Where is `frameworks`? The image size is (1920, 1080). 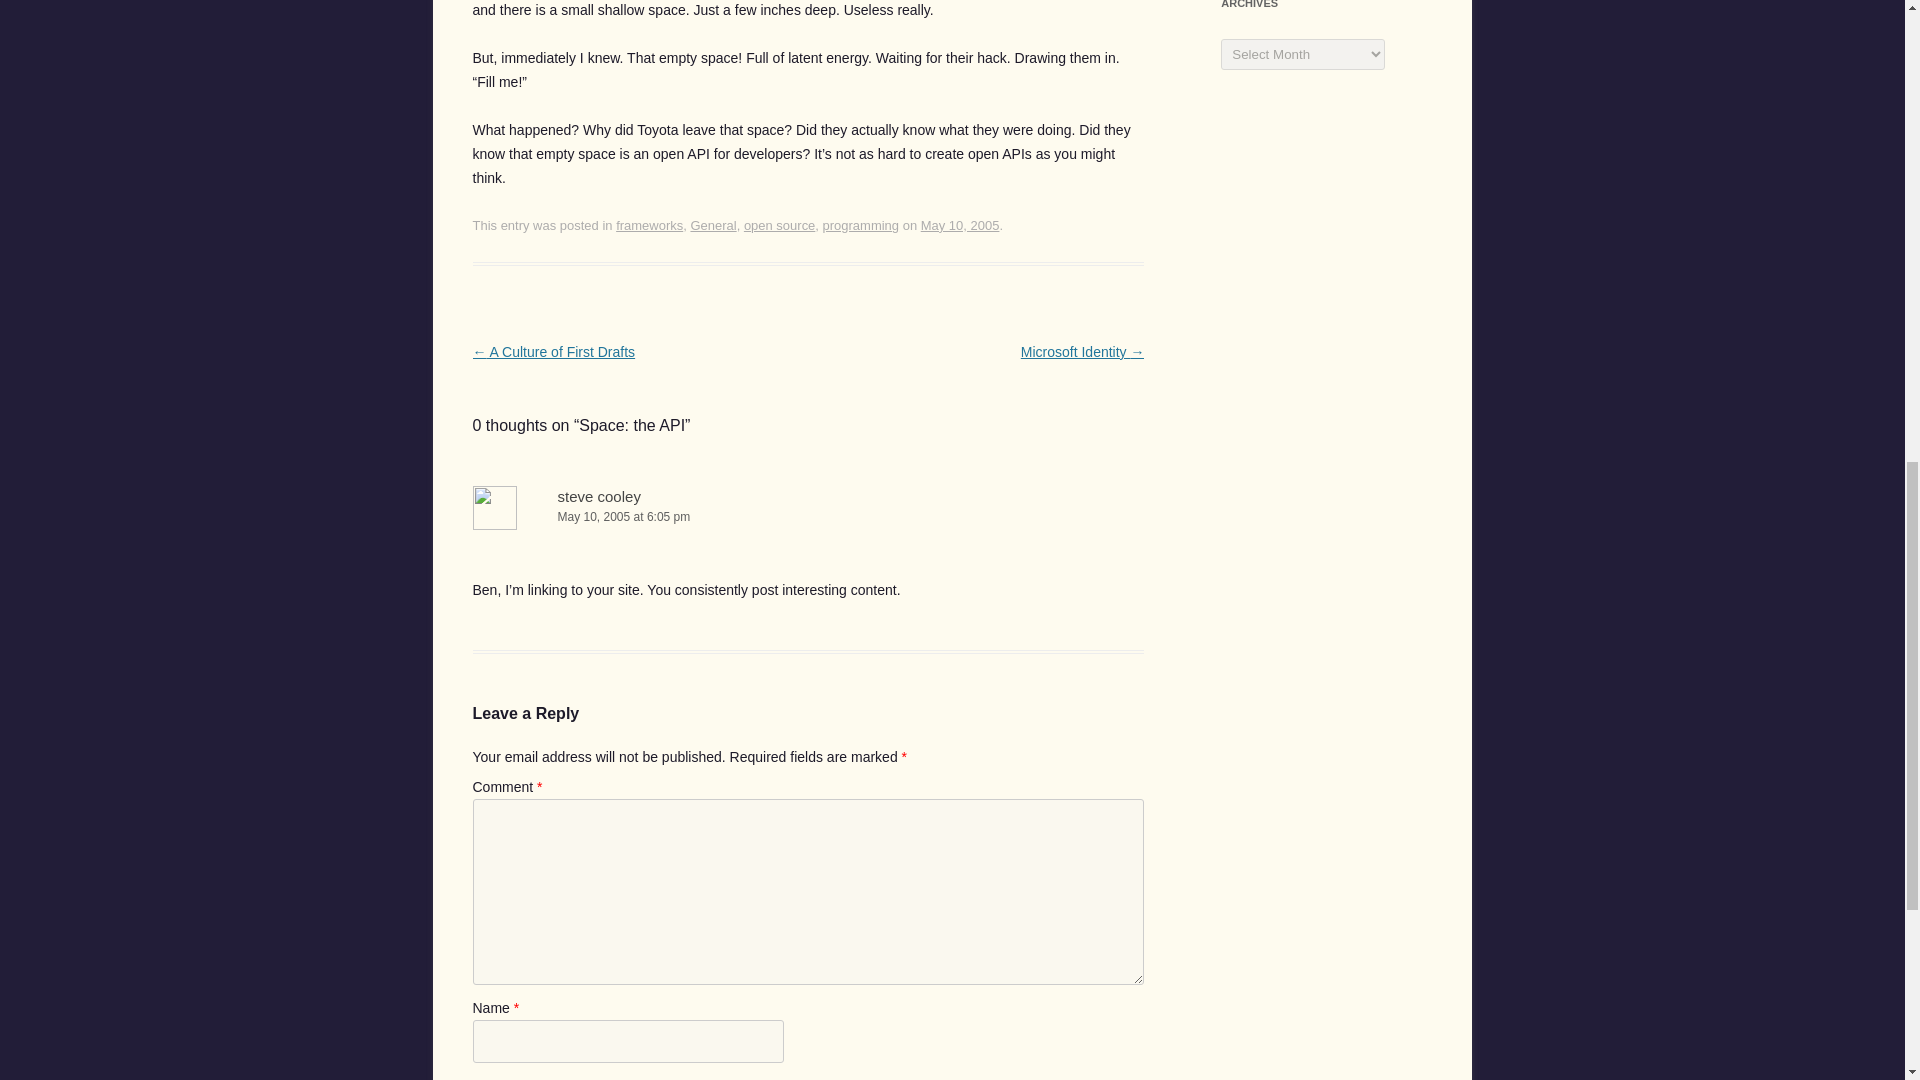 frameworks is located at coordinates (650, 226).